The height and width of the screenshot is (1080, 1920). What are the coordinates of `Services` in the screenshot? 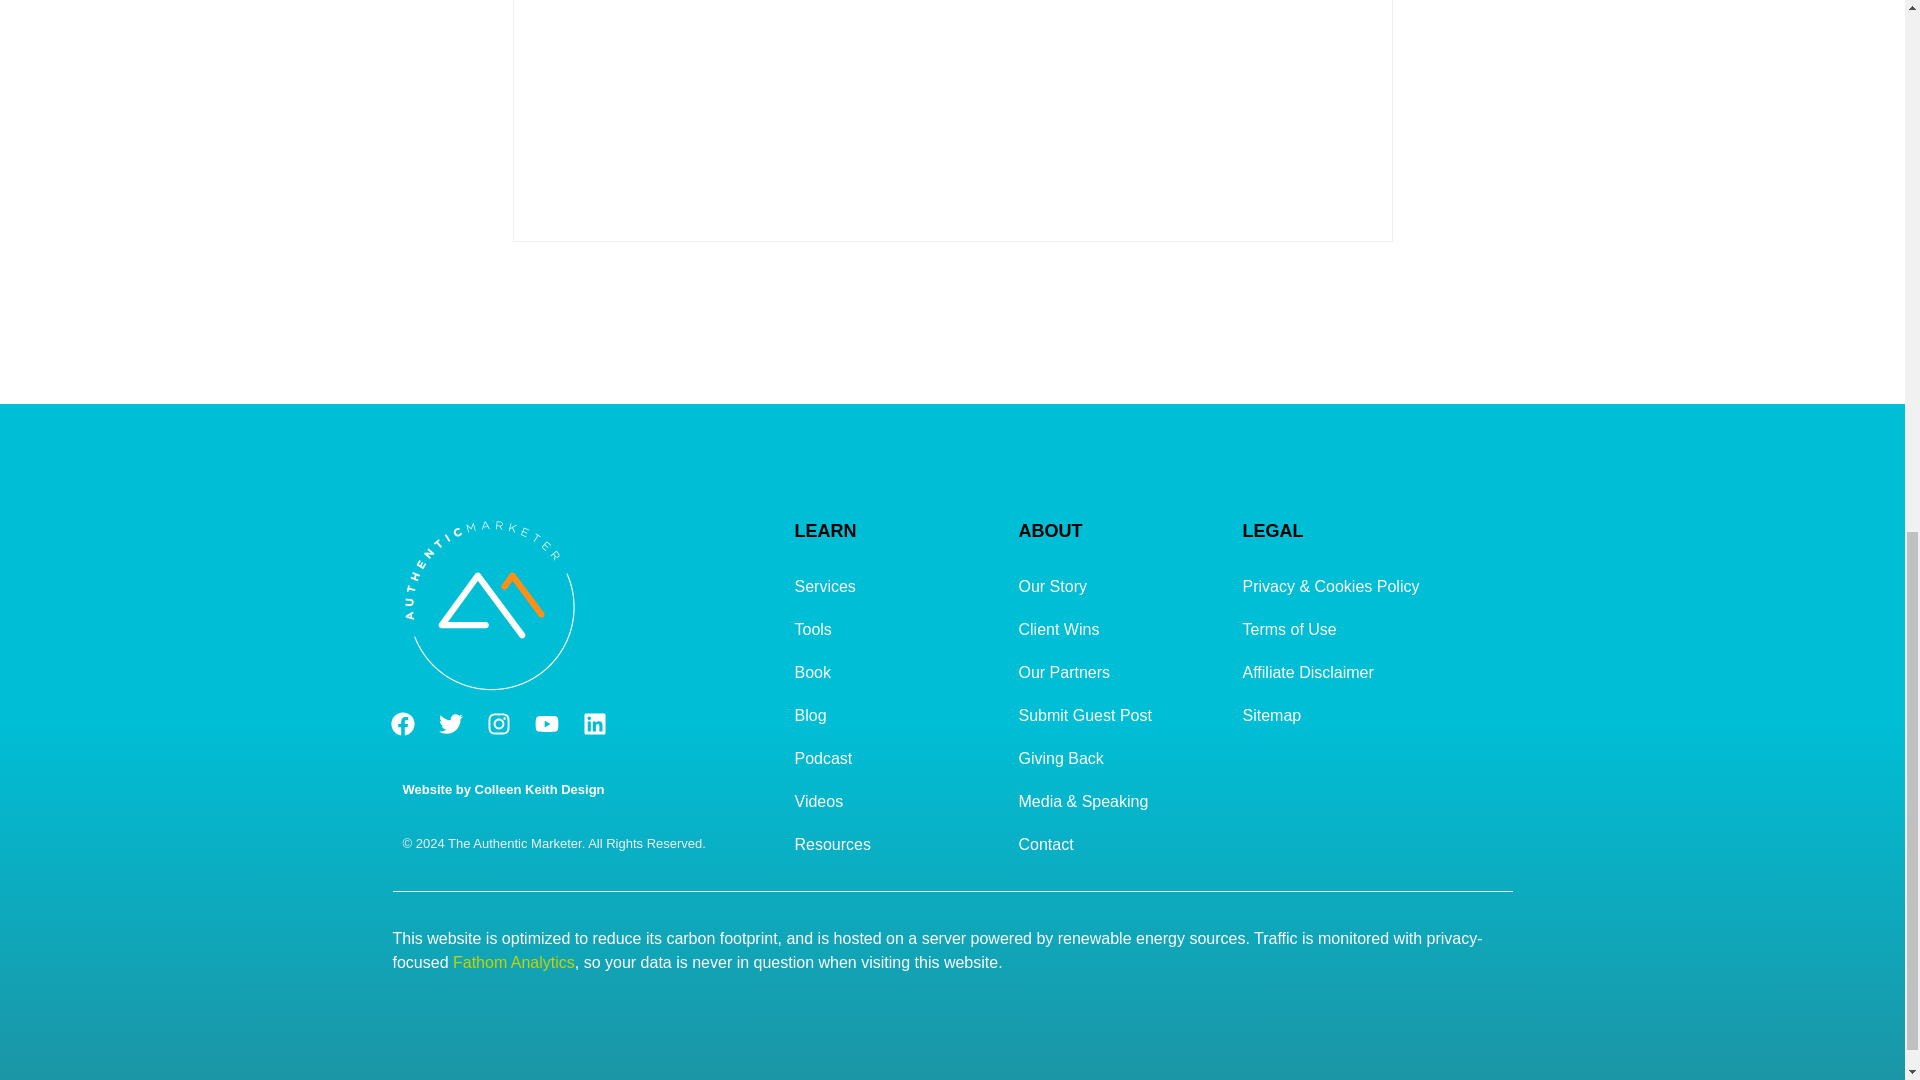 It's located at (896, 586).